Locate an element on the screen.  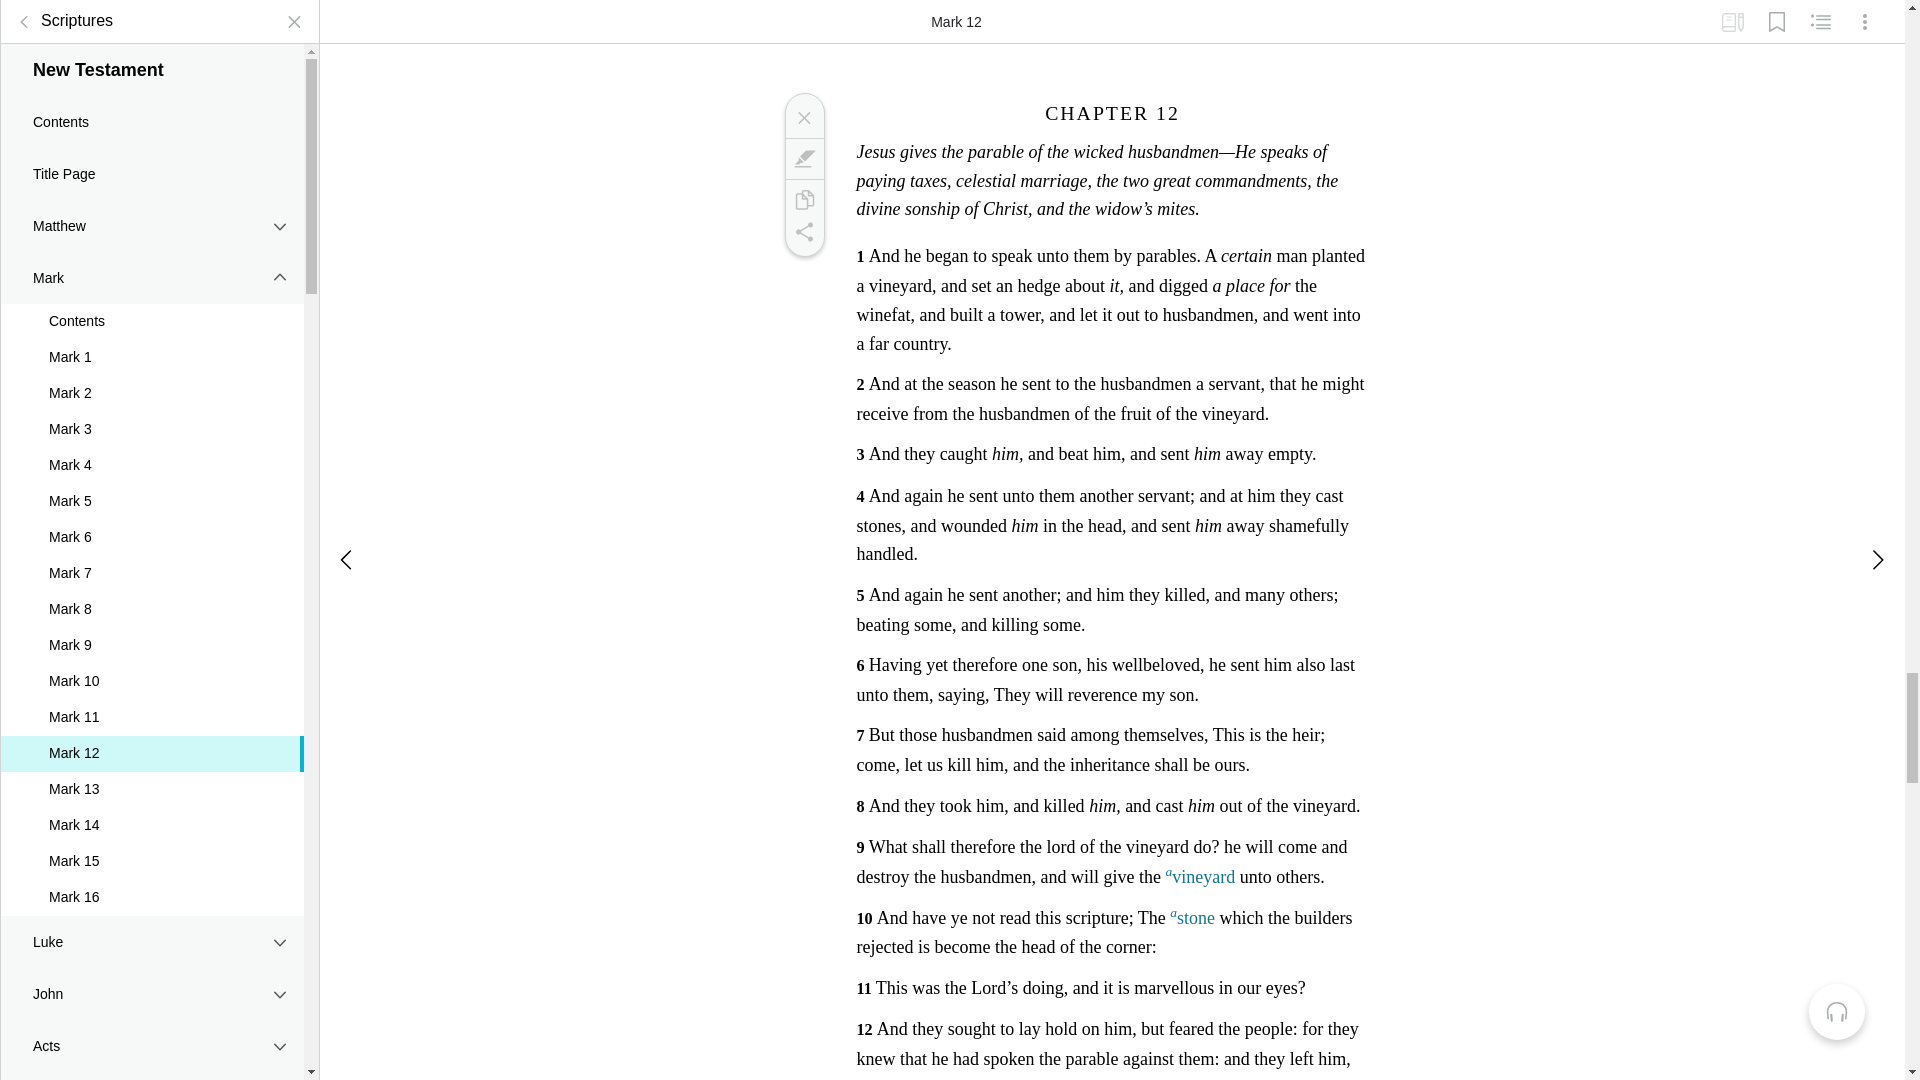
Mark 2 is located at coordinates (152, 378).